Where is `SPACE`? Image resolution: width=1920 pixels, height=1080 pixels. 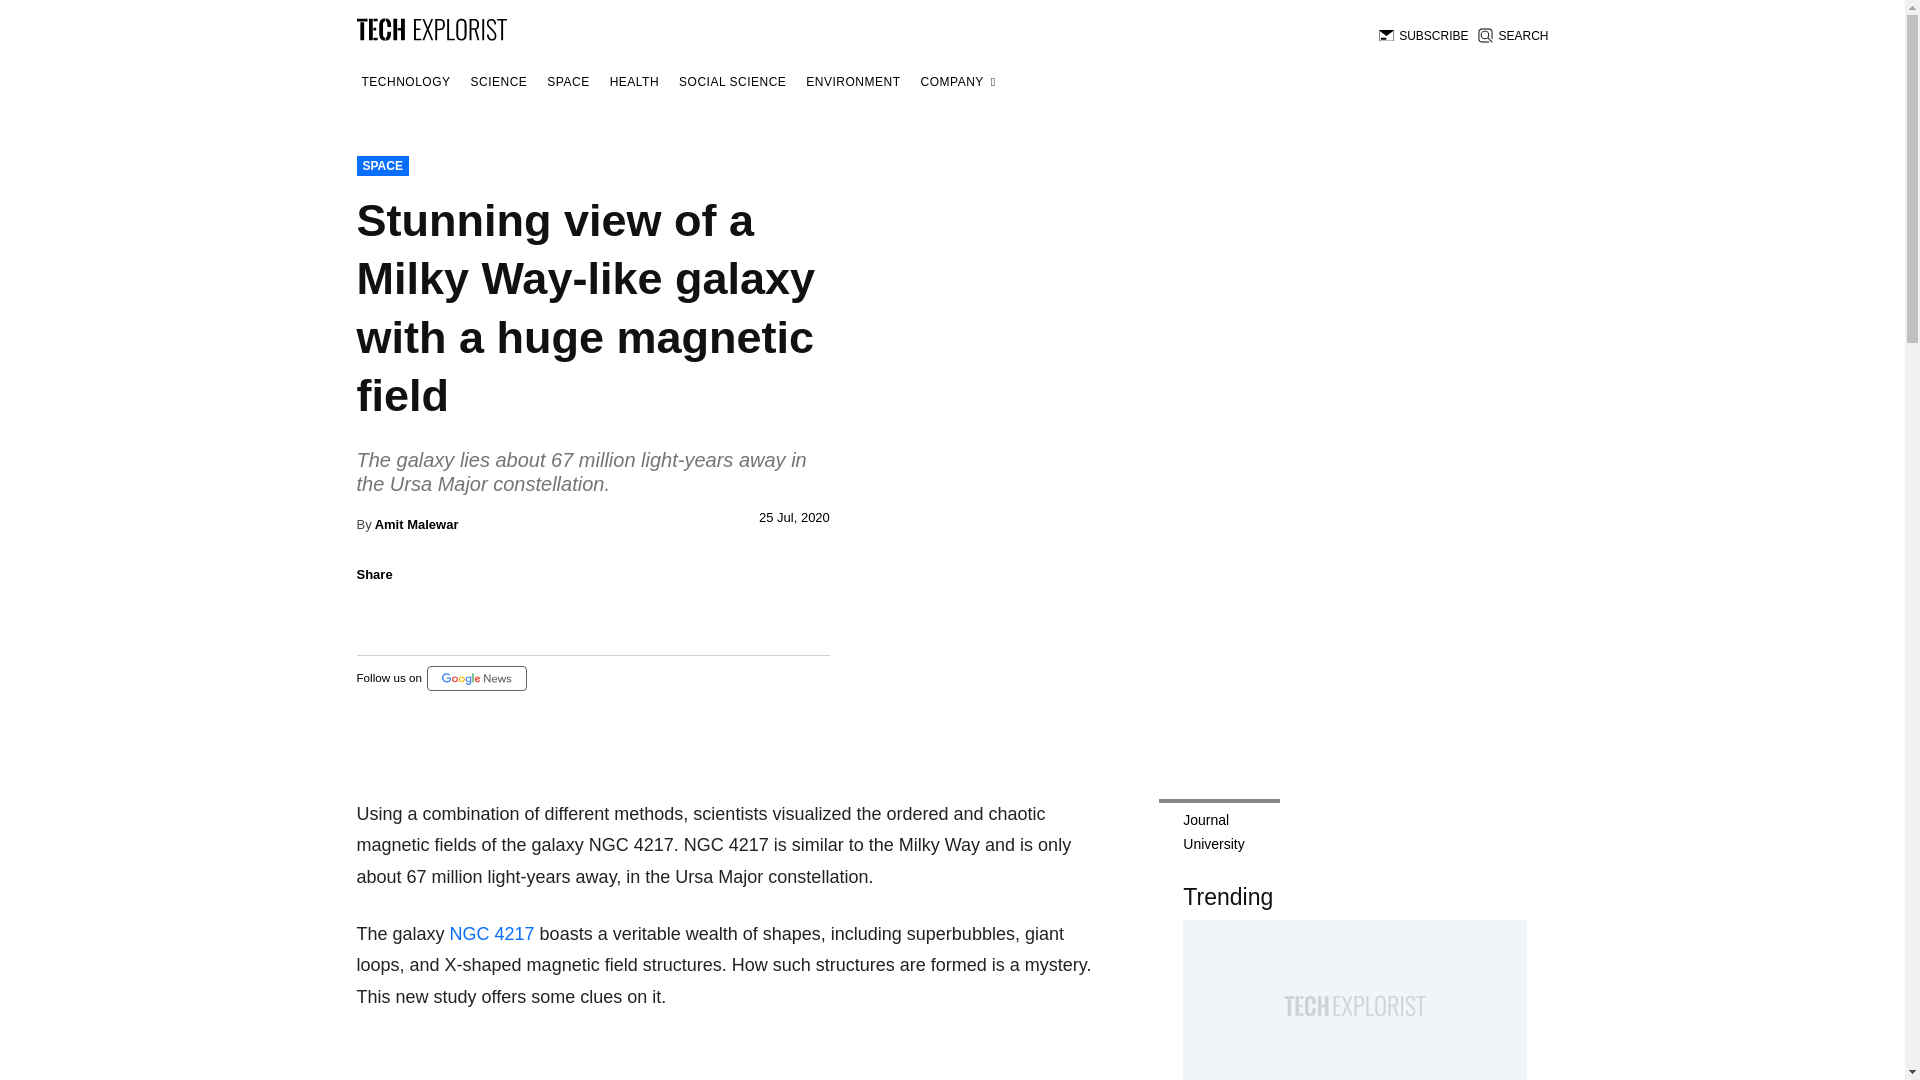 SPACE is located at coordinates (567, 82).